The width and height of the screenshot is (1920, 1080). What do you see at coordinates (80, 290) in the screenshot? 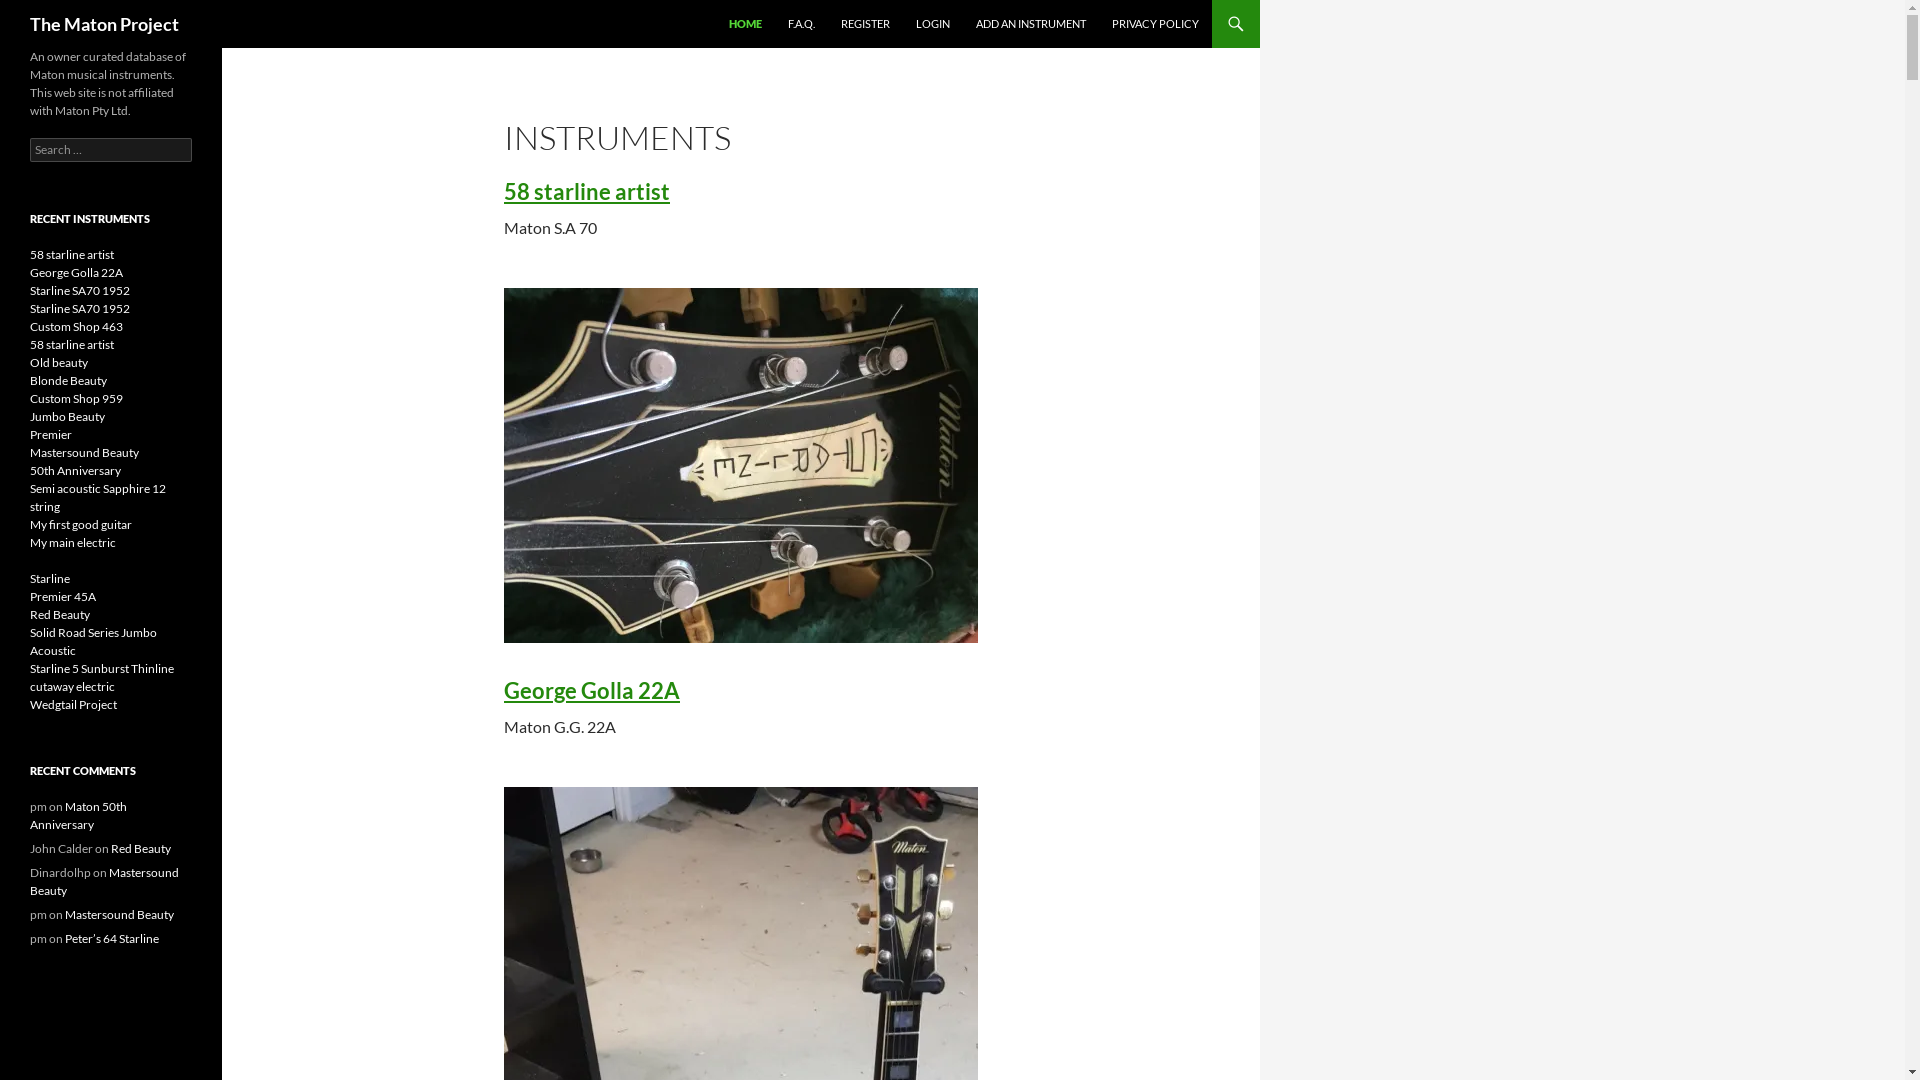
I see `Starline SA70 1952` at bounding box center [80, 290].